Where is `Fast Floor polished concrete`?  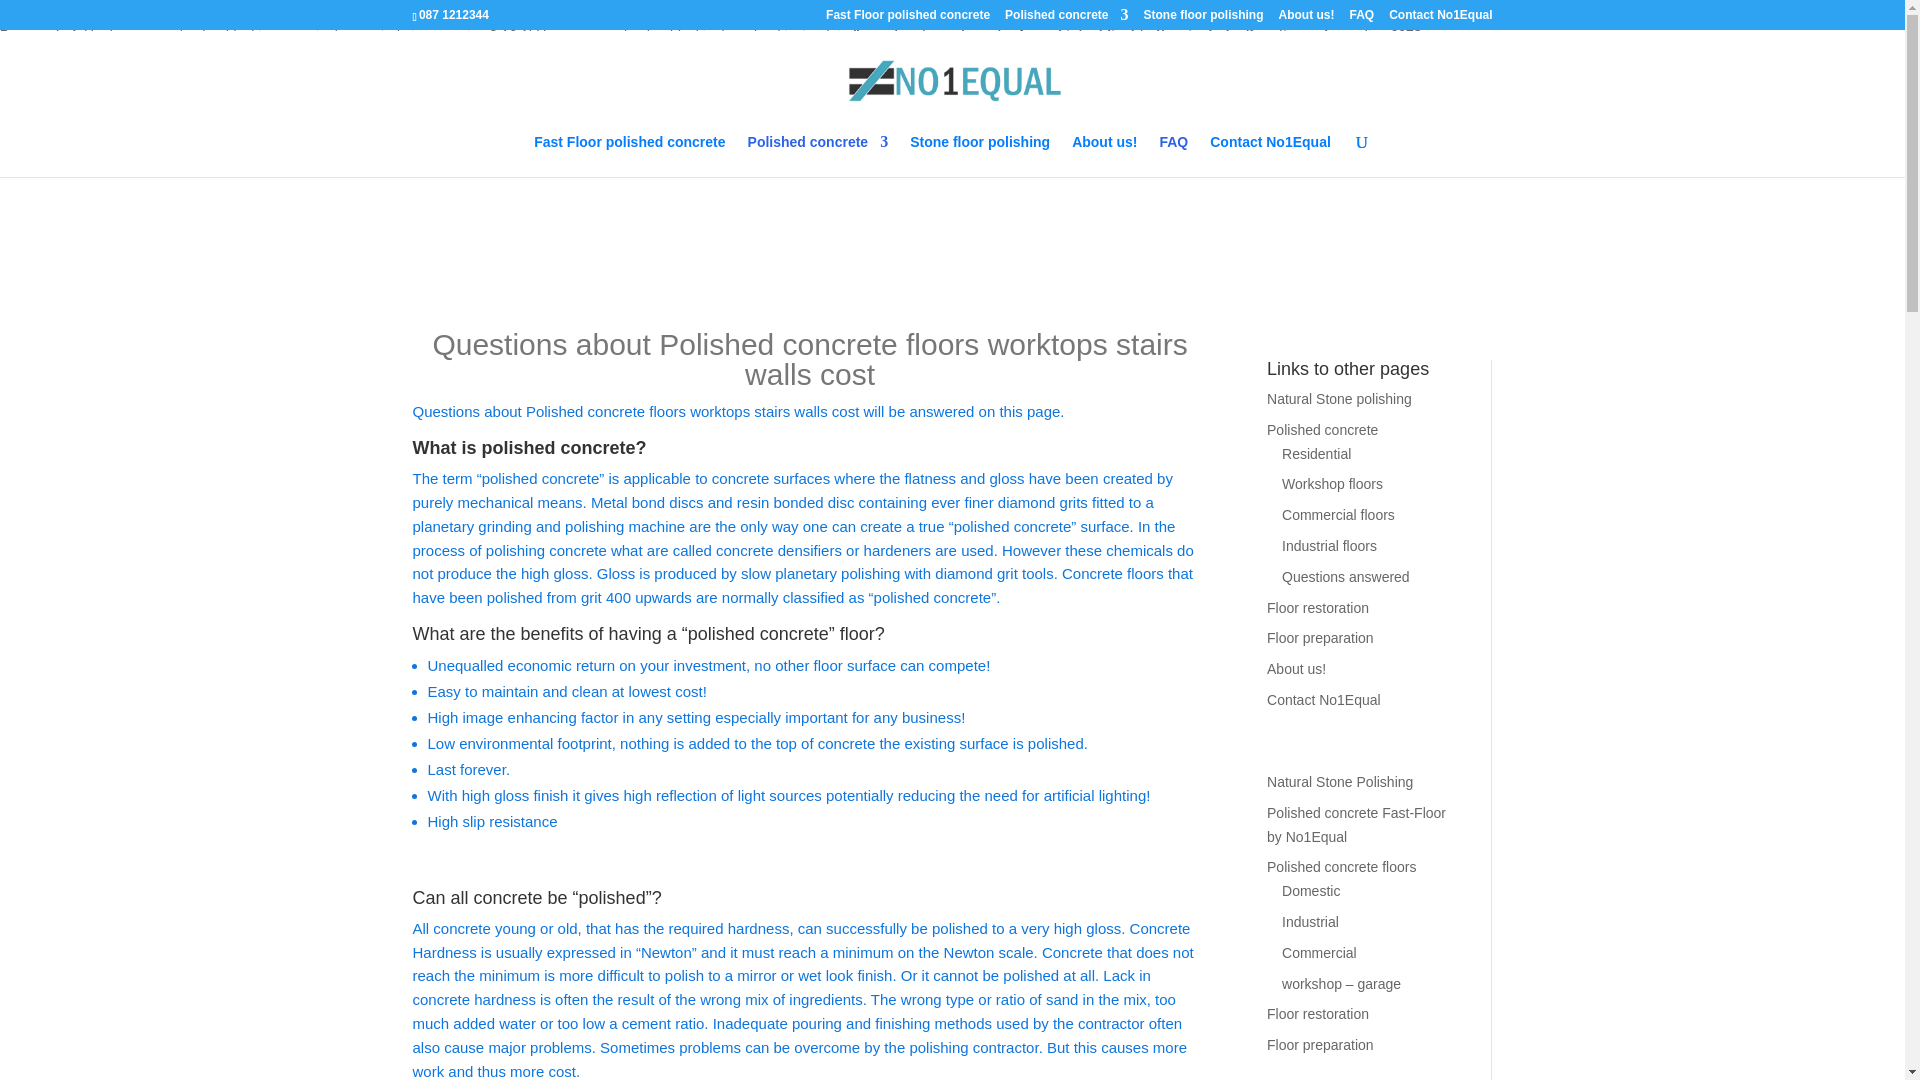
Fast Floor polished concrete is located at coordinates (629, 156).